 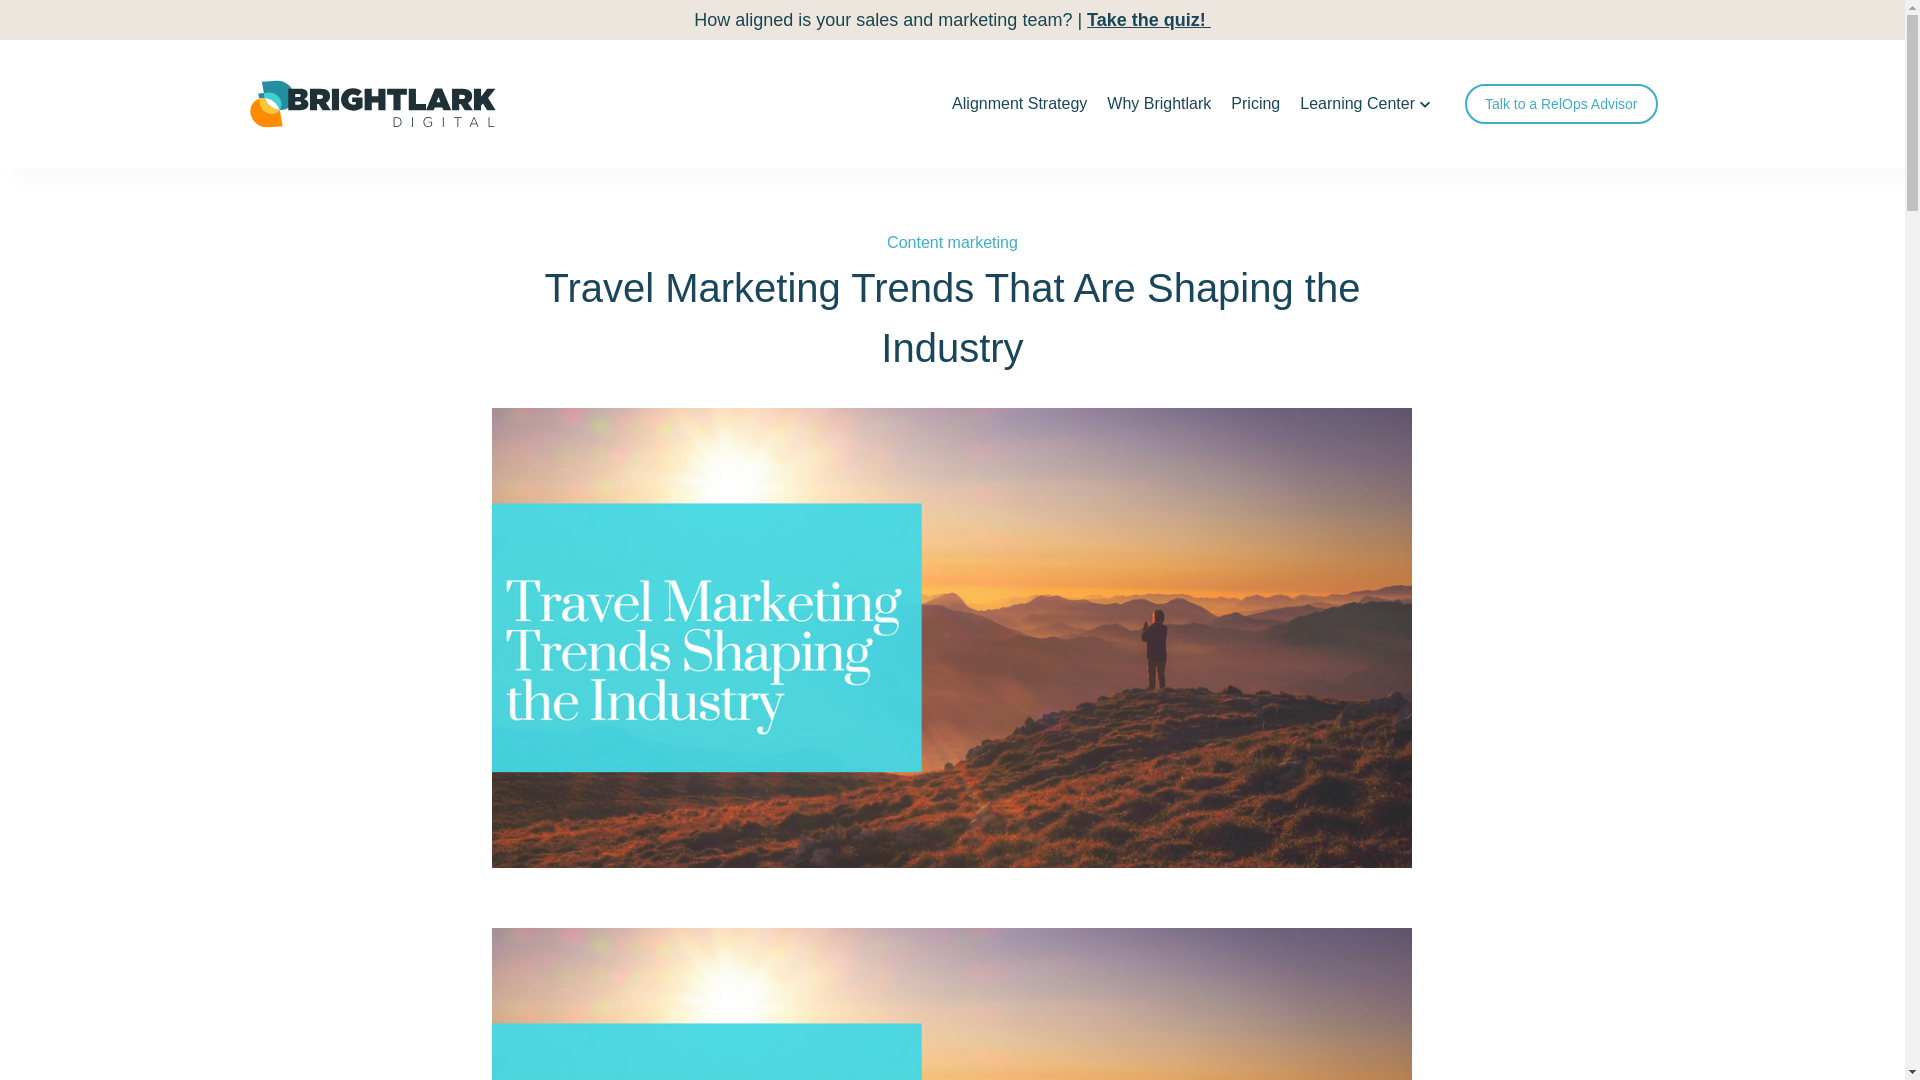 What do you see at coordinates (1148, 20) in the screenshot?
I see `Take the quiz! ` at bounding box center [1148, 20].